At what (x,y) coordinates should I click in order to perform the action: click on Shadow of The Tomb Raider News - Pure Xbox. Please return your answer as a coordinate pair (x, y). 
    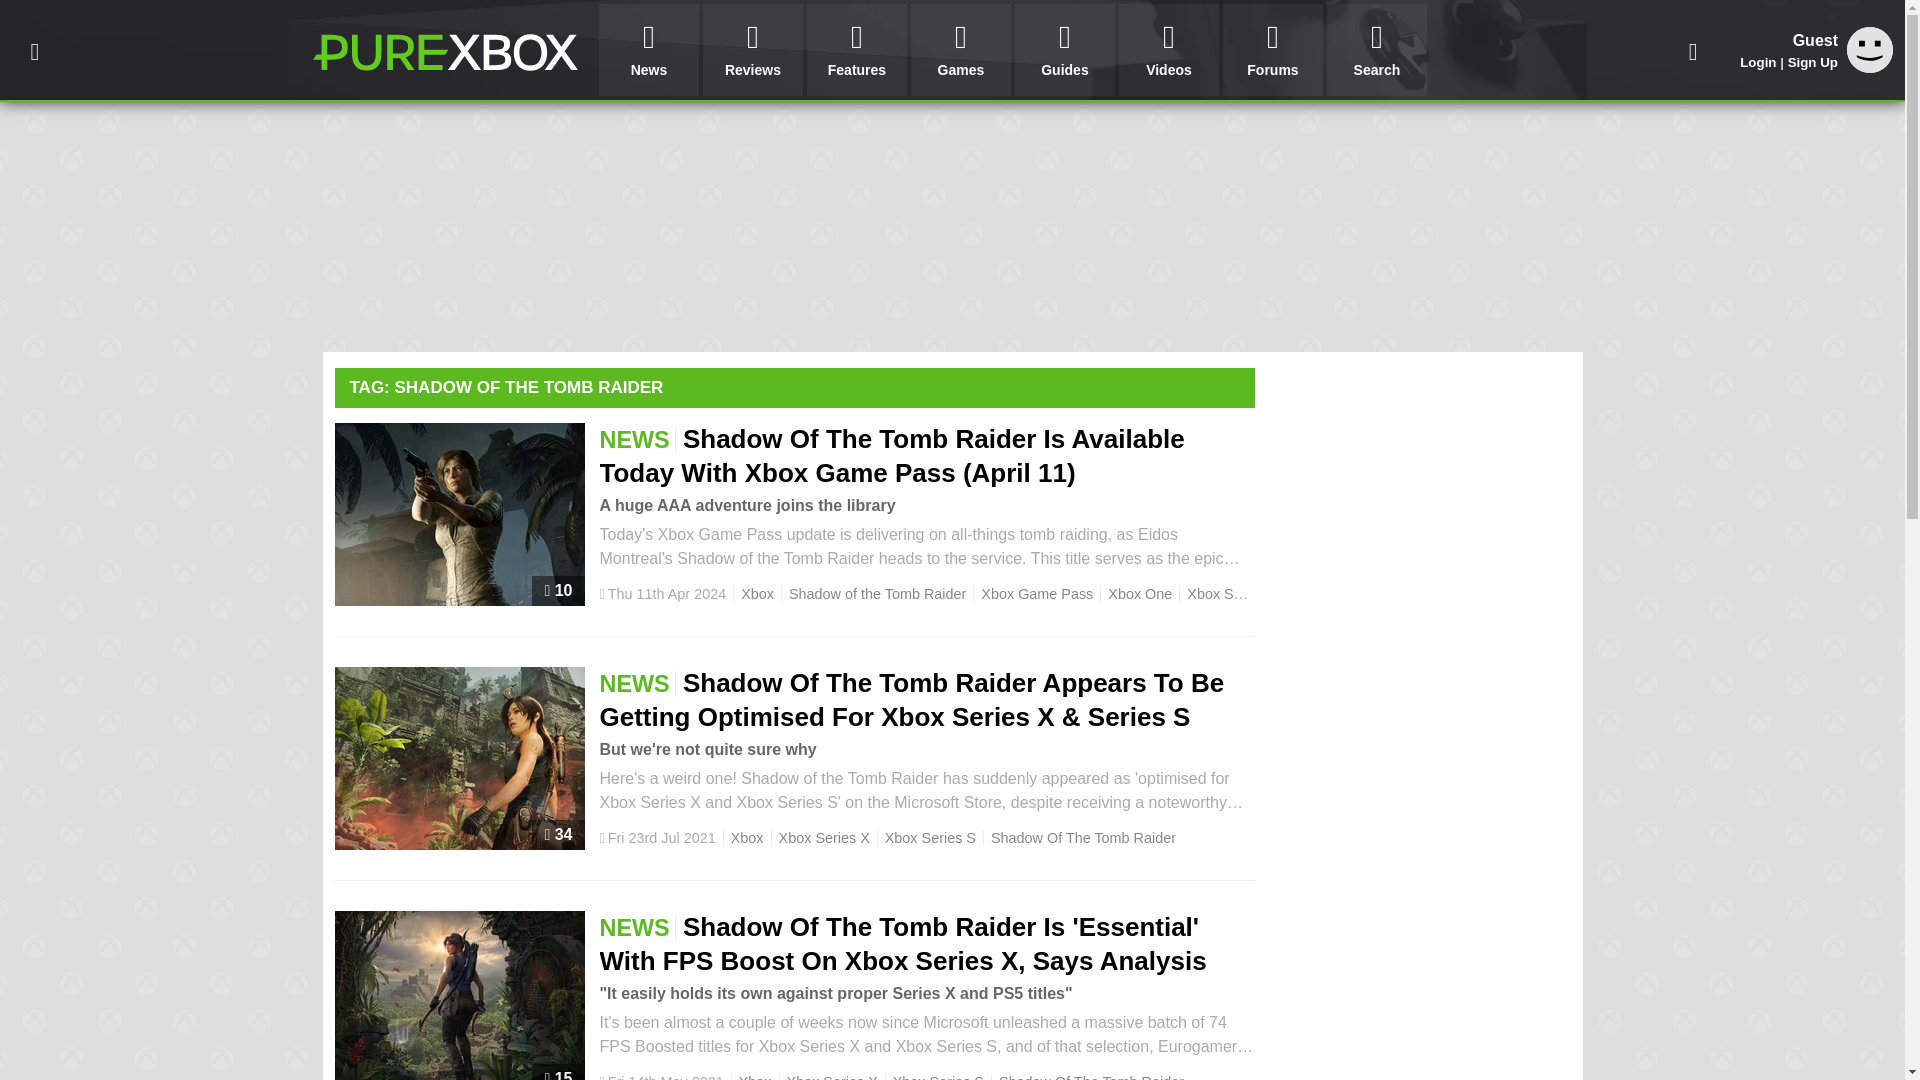
    Looking at the image, I should click on (444, 52).